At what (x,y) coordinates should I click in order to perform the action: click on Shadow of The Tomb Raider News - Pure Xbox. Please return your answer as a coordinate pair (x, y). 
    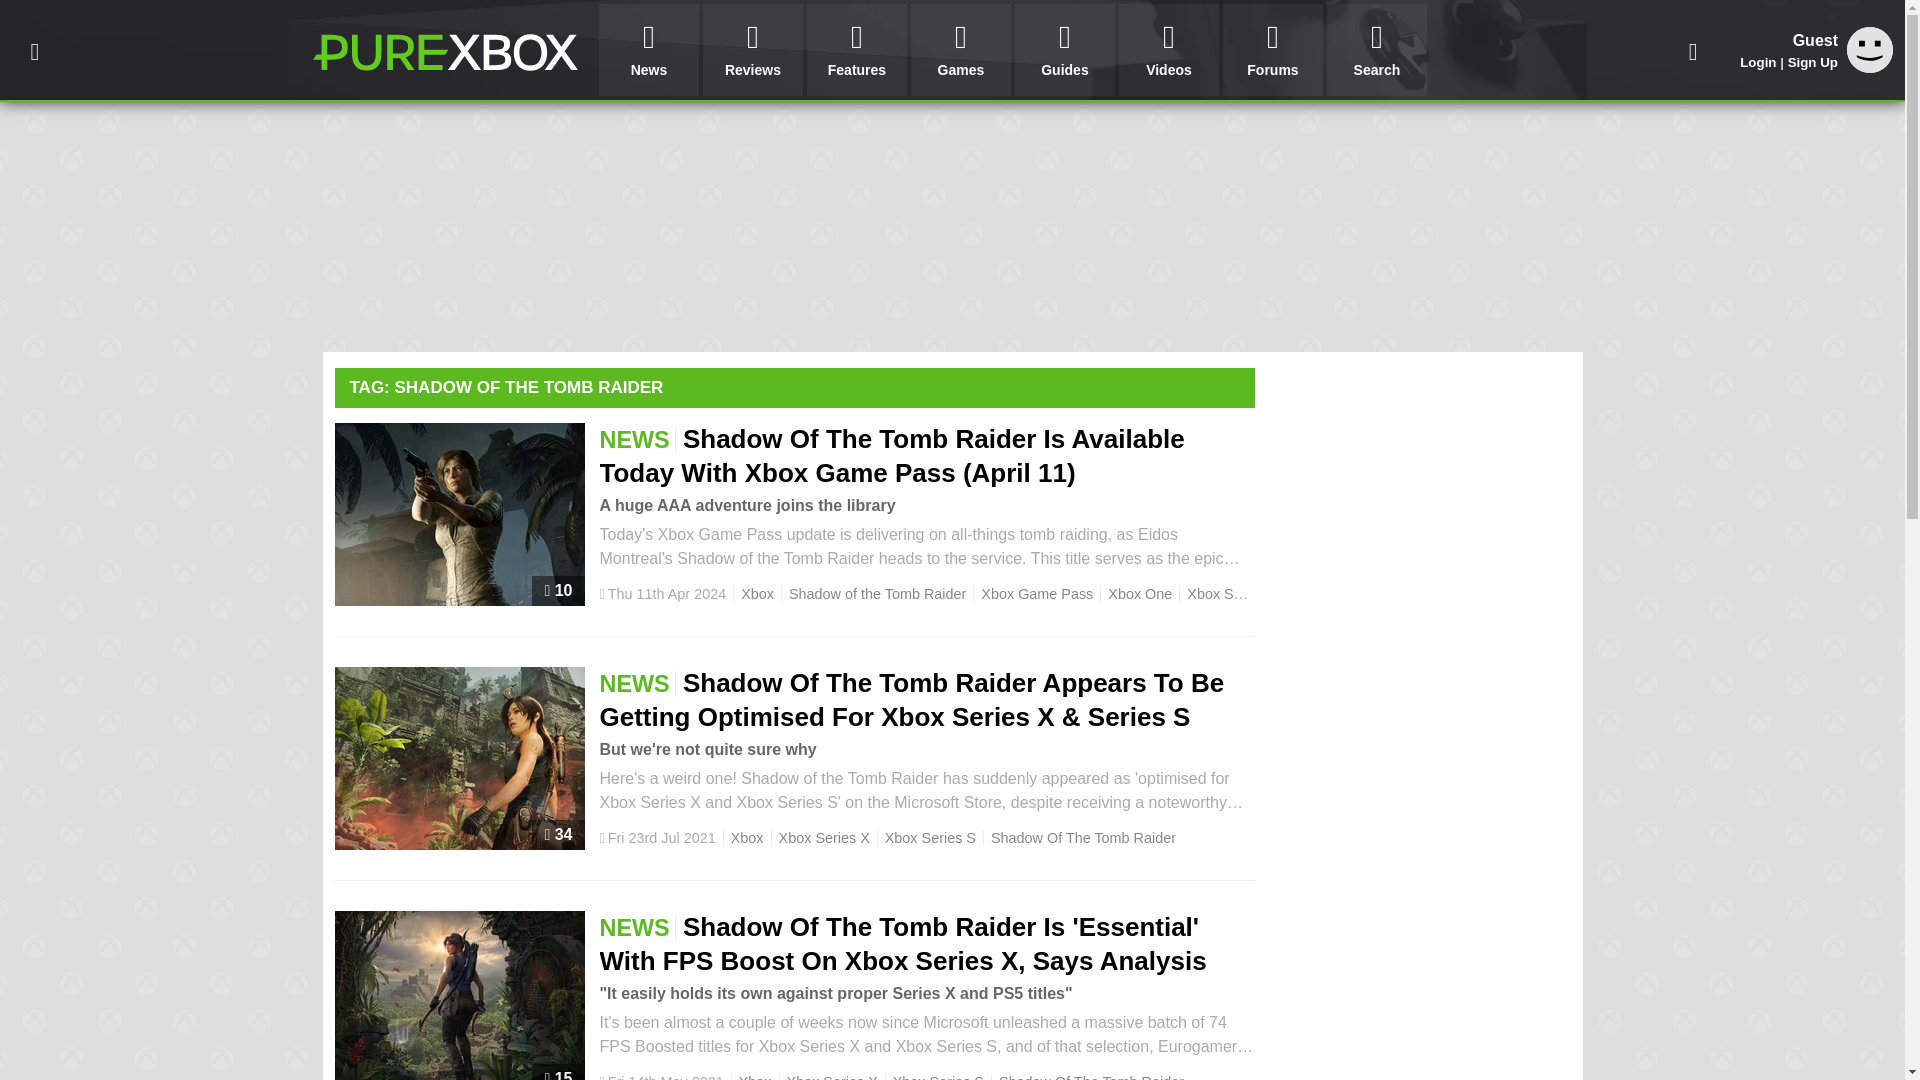
    Looking at the image, I should click on (444, 52).